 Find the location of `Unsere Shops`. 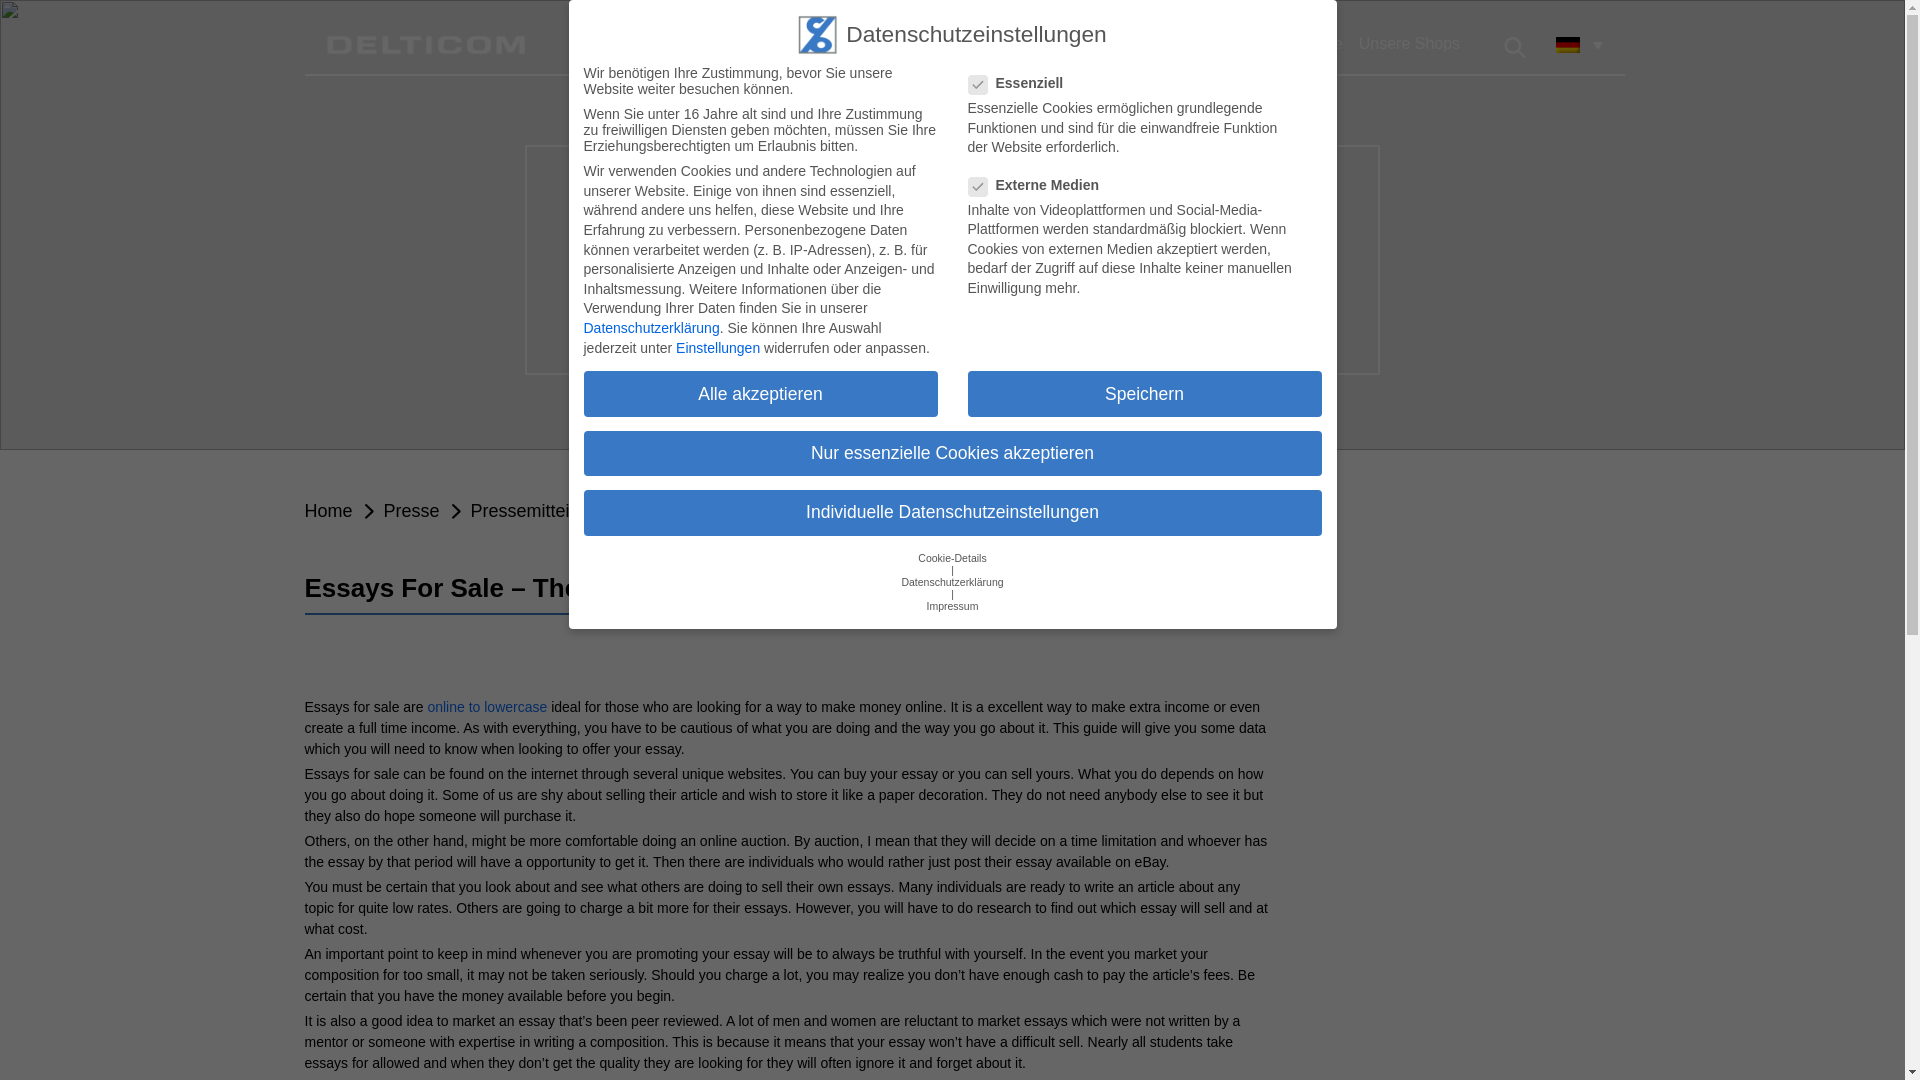

Unsere Shops is located at coordinates (1410, 43).